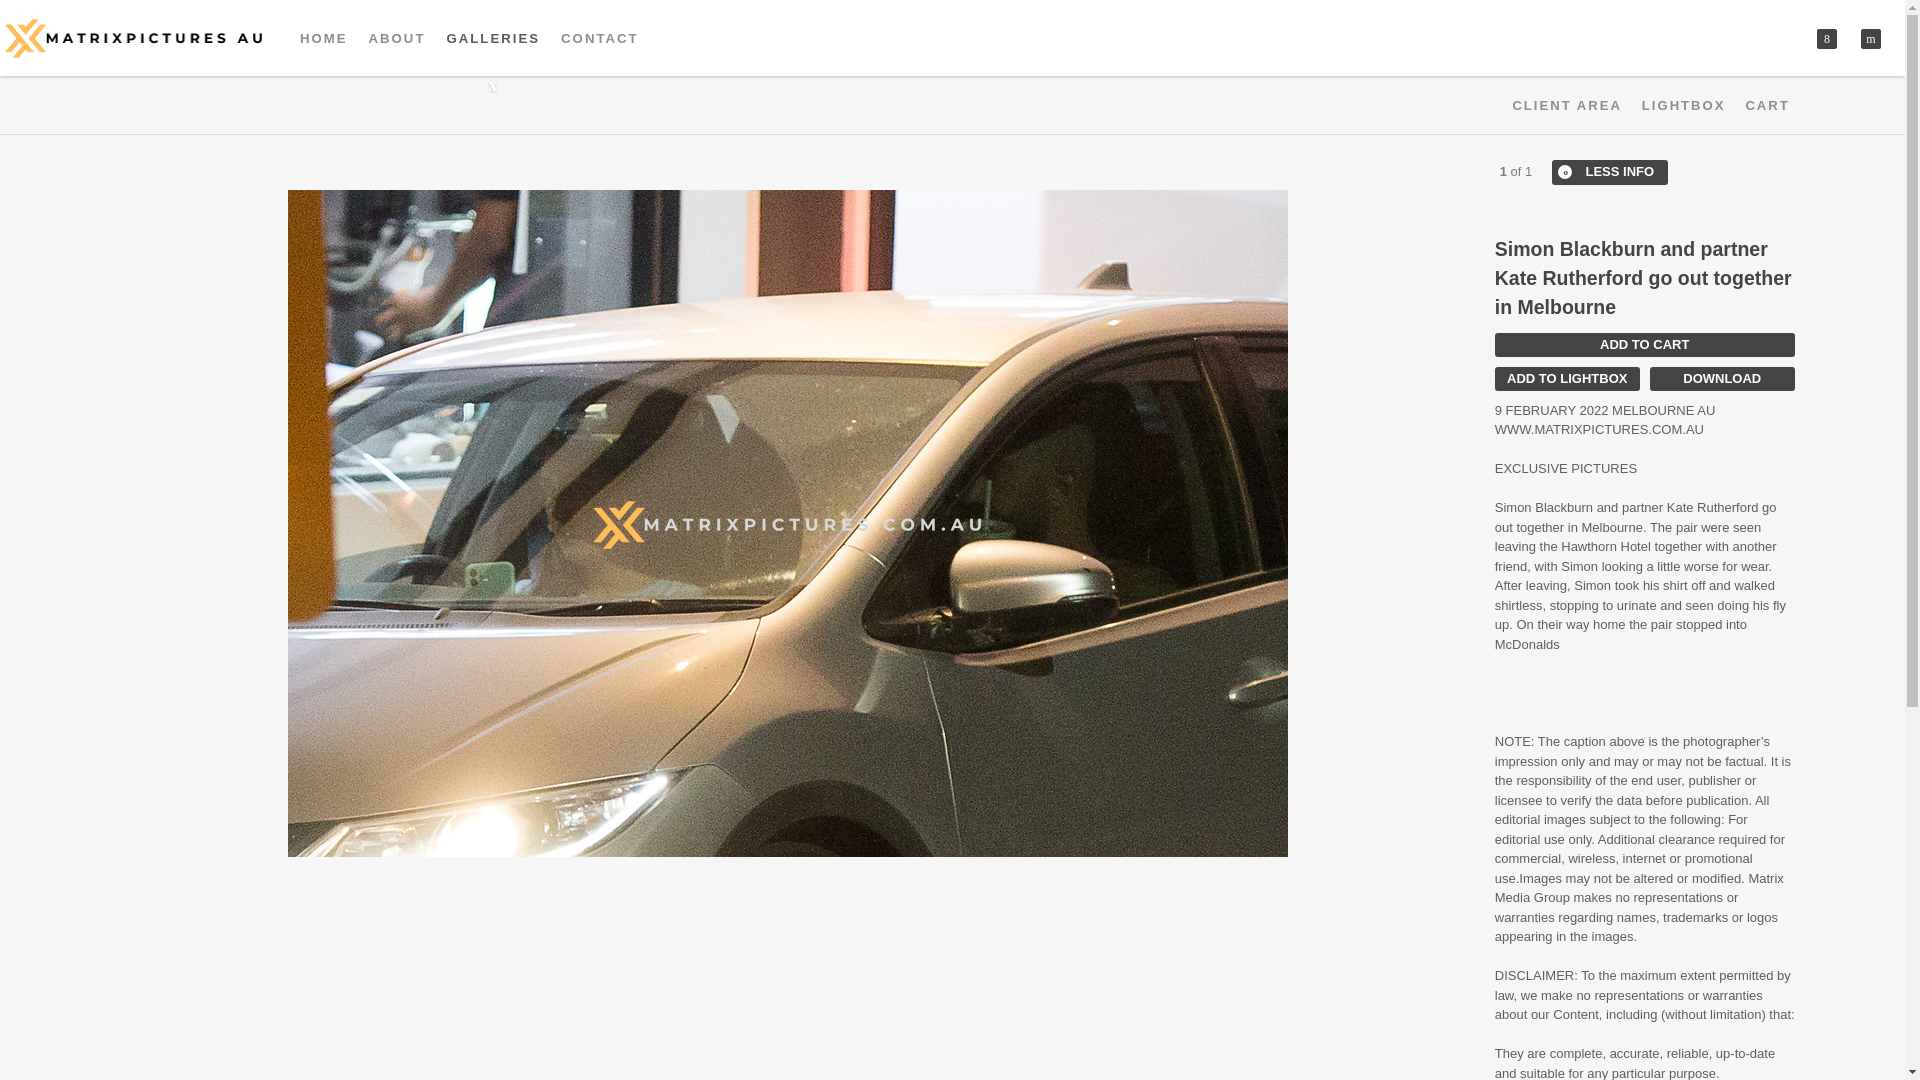  Describe the element at coordinates (1567, 378) in the screenshot. I see `ADD TO LIGHTBOX` at that location.